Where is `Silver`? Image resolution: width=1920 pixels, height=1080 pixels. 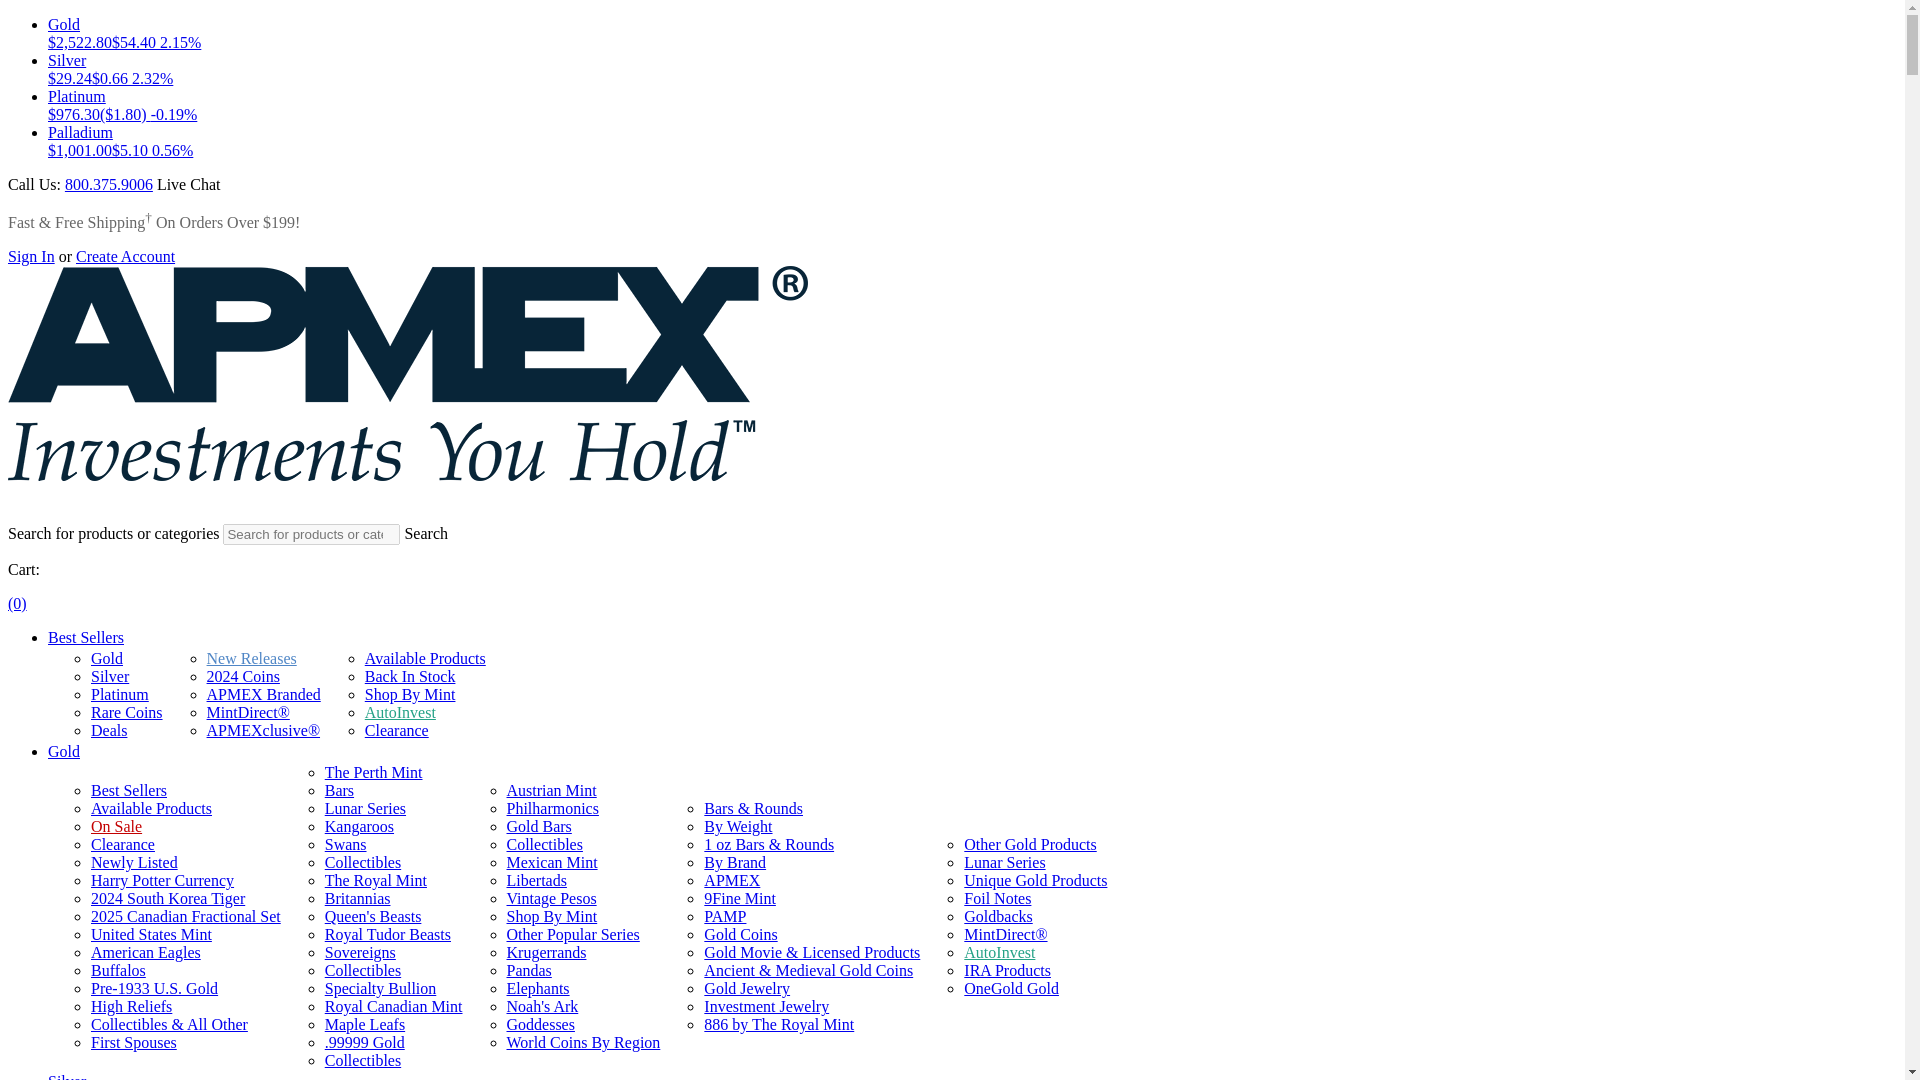
Silver is located at coordinates (109, 676).